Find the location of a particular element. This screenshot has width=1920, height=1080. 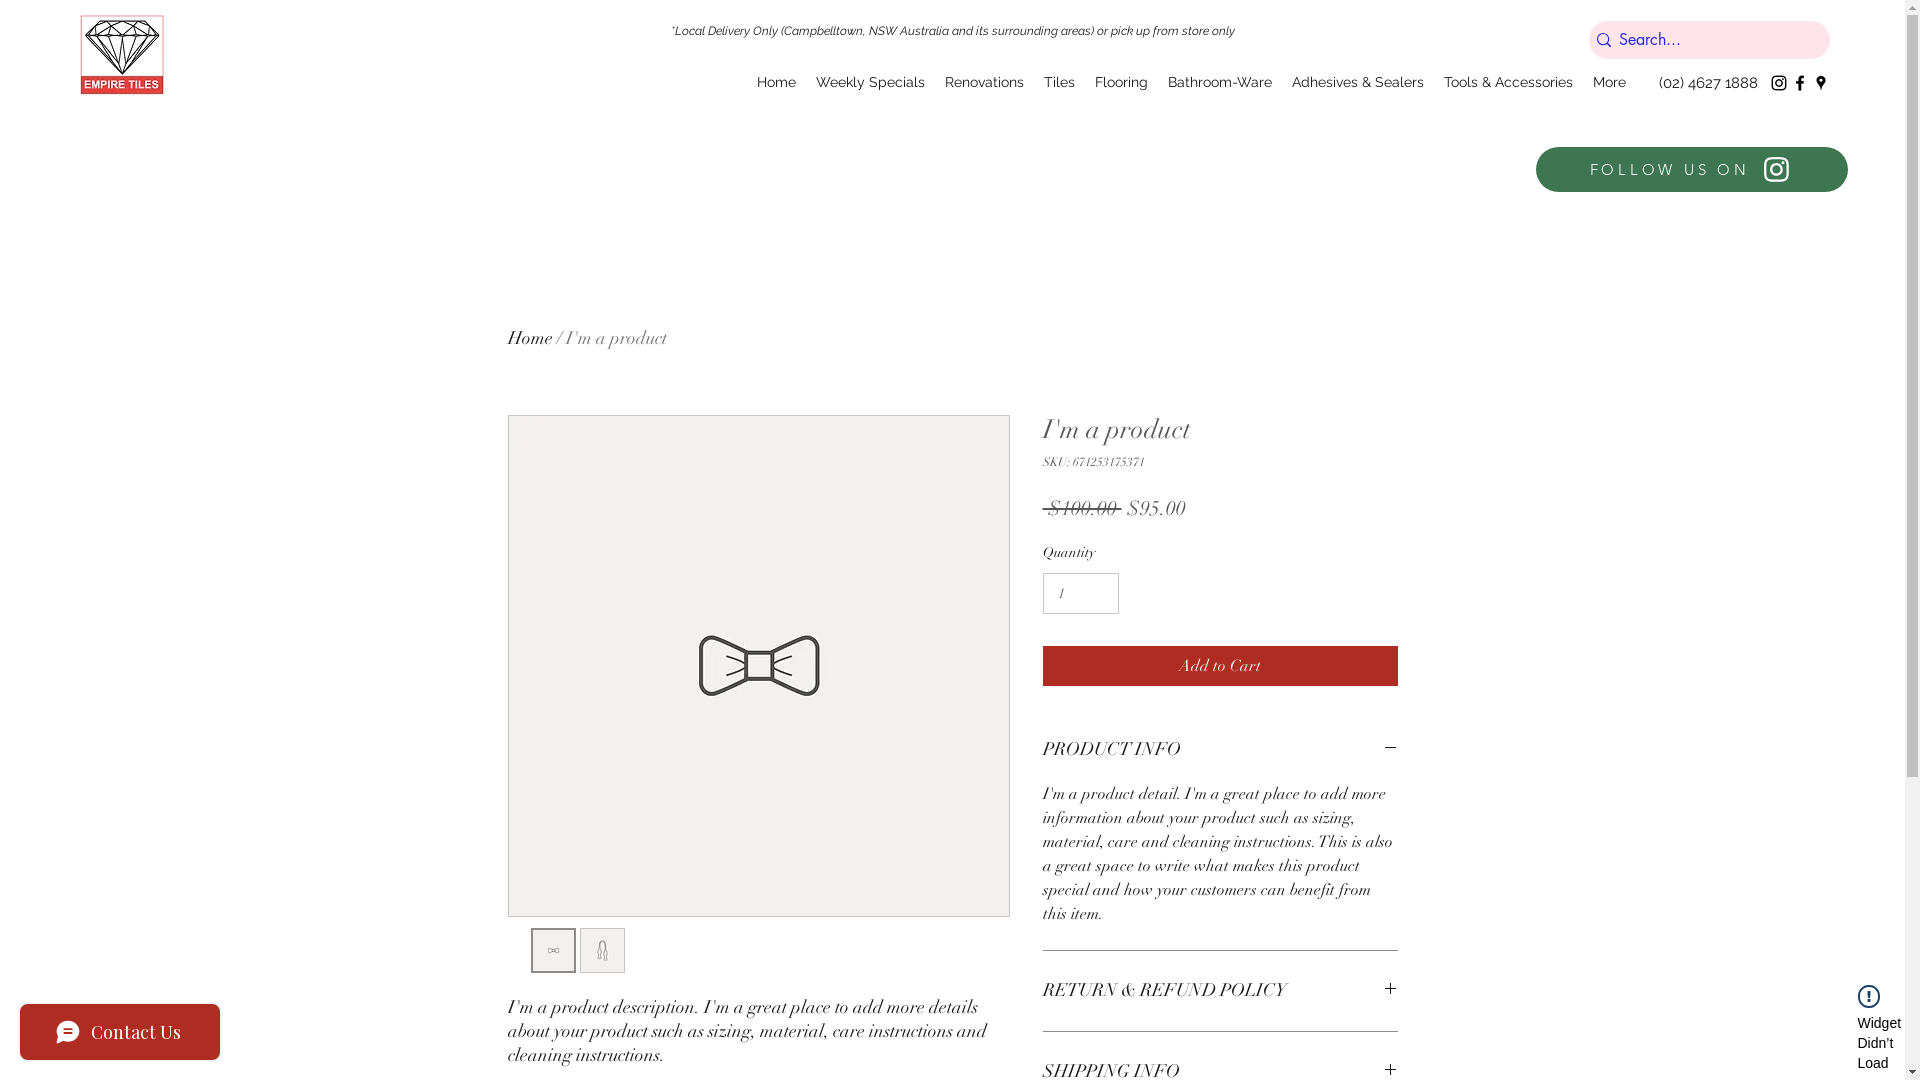

Home is located at coordinates (776, 82).